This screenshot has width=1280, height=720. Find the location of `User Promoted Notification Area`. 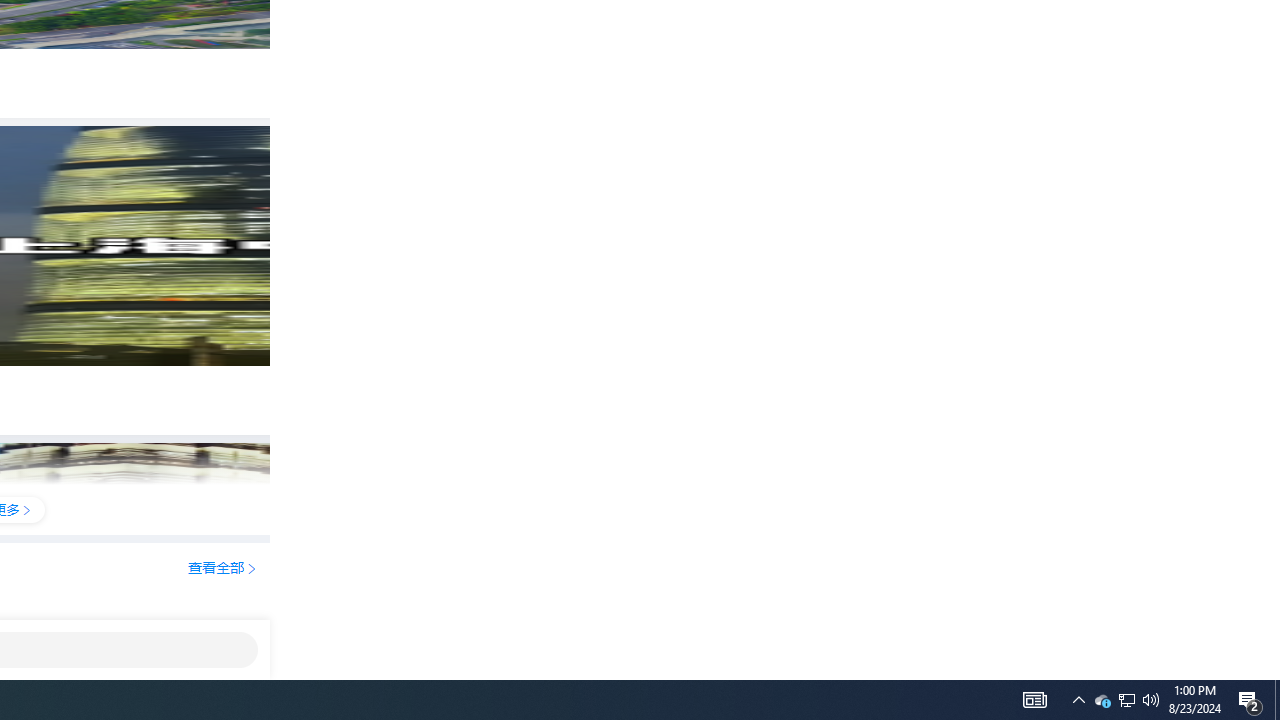

User Promoted Notification Area is located at coordinates (1250, 700).